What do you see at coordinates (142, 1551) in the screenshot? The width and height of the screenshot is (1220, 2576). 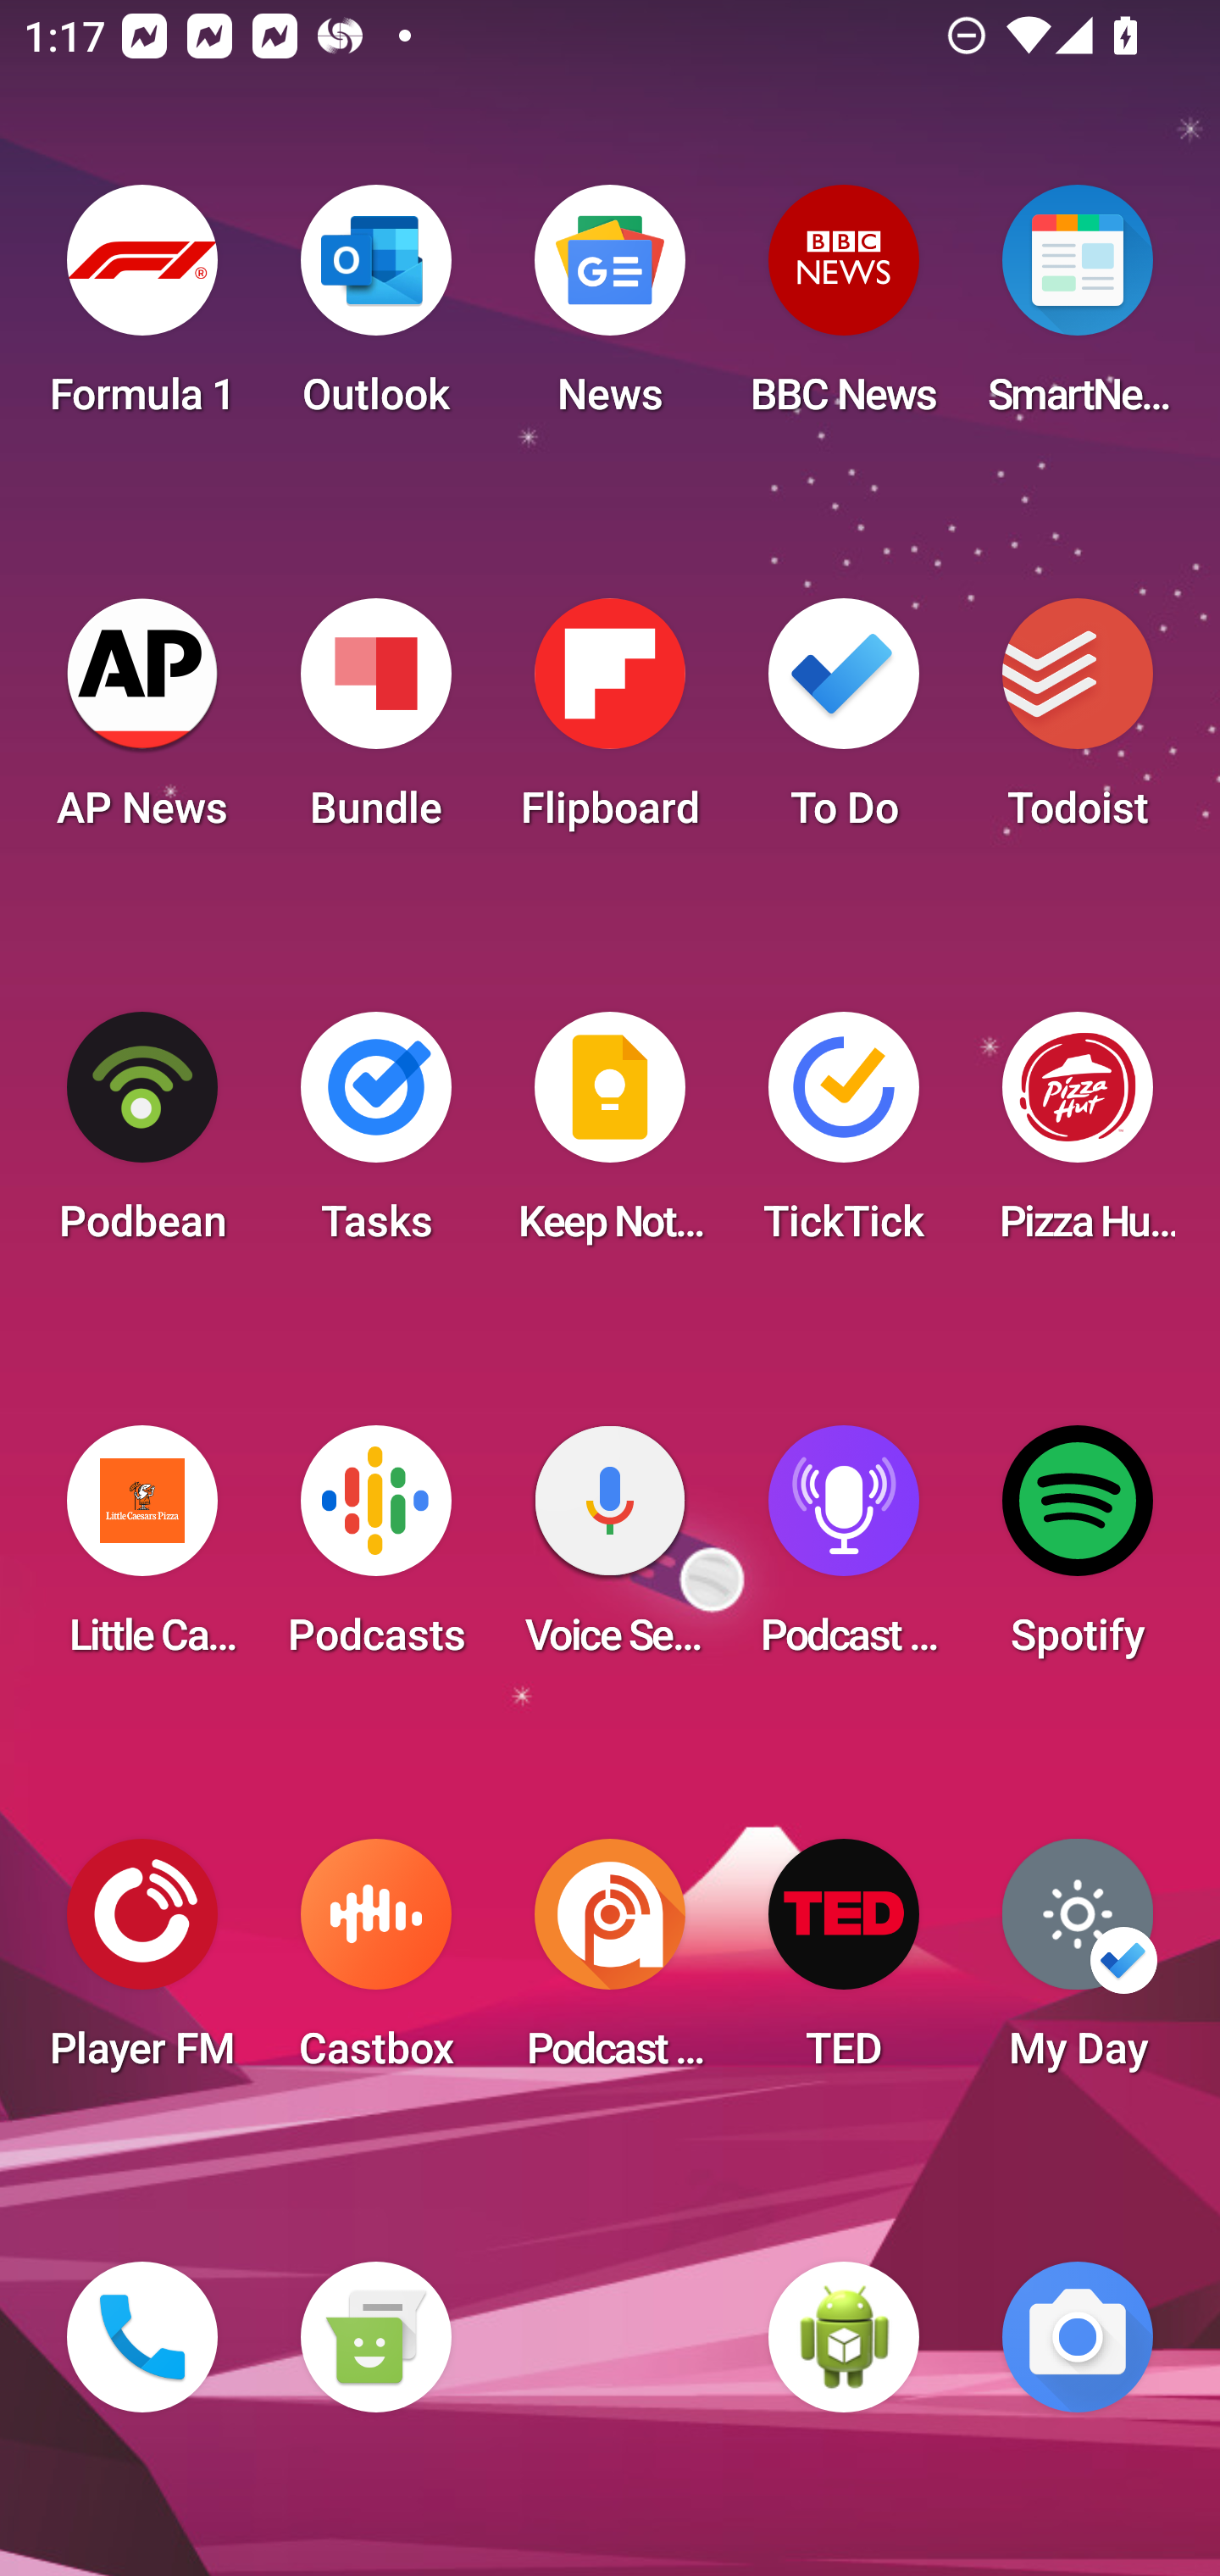 I see `Little Caesars Pizza` at bounding box center [142, 1551].